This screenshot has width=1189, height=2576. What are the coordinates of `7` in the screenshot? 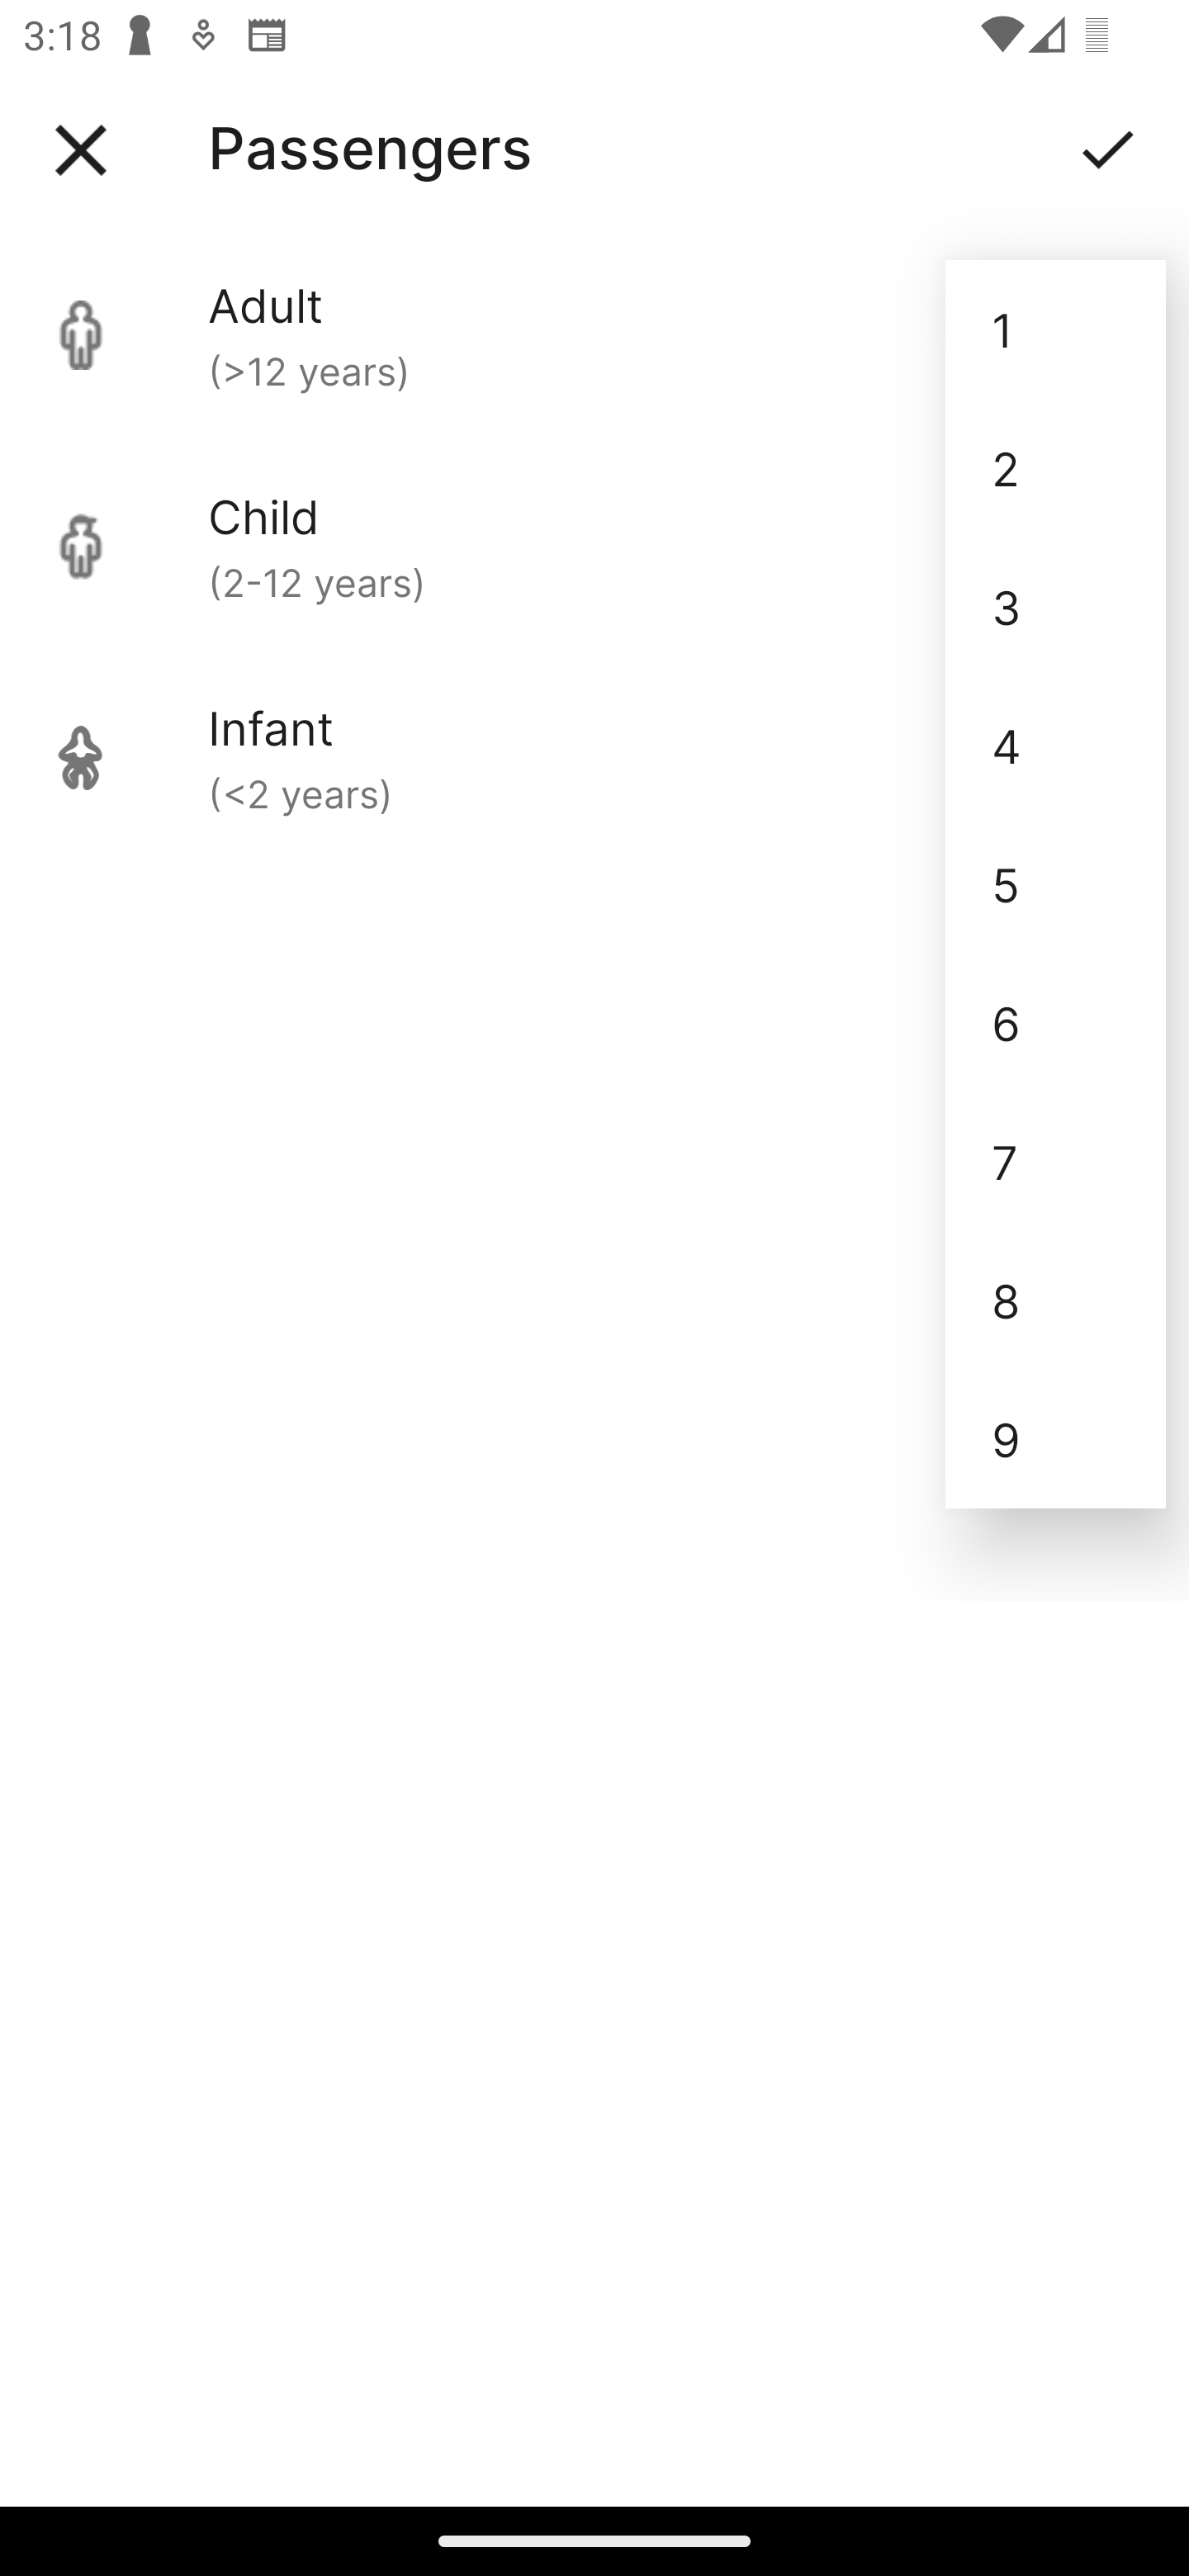 It's located at (1055, 1161).